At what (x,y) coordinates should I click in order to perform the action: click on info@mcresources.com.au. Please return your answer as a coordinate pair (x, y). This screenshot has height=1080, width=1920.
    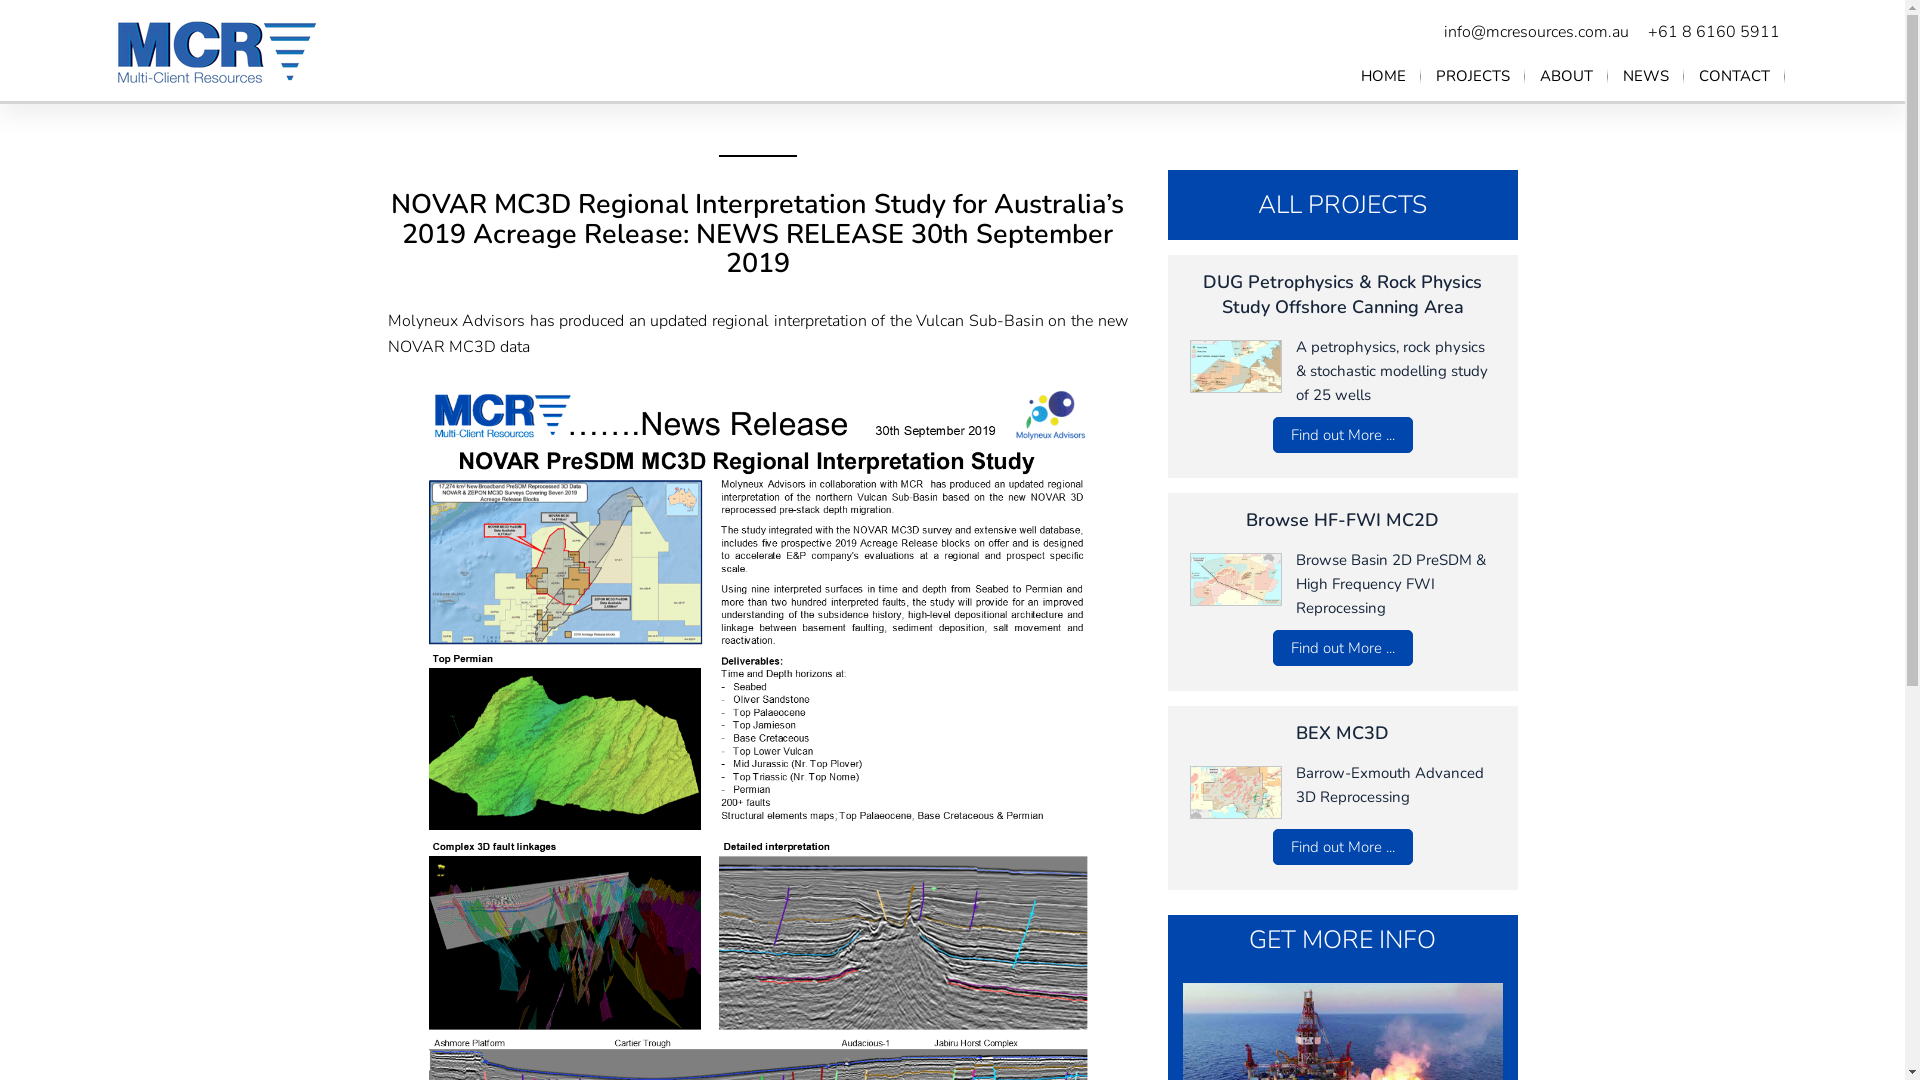
    Looking at the image, I should click on (1536, 32).